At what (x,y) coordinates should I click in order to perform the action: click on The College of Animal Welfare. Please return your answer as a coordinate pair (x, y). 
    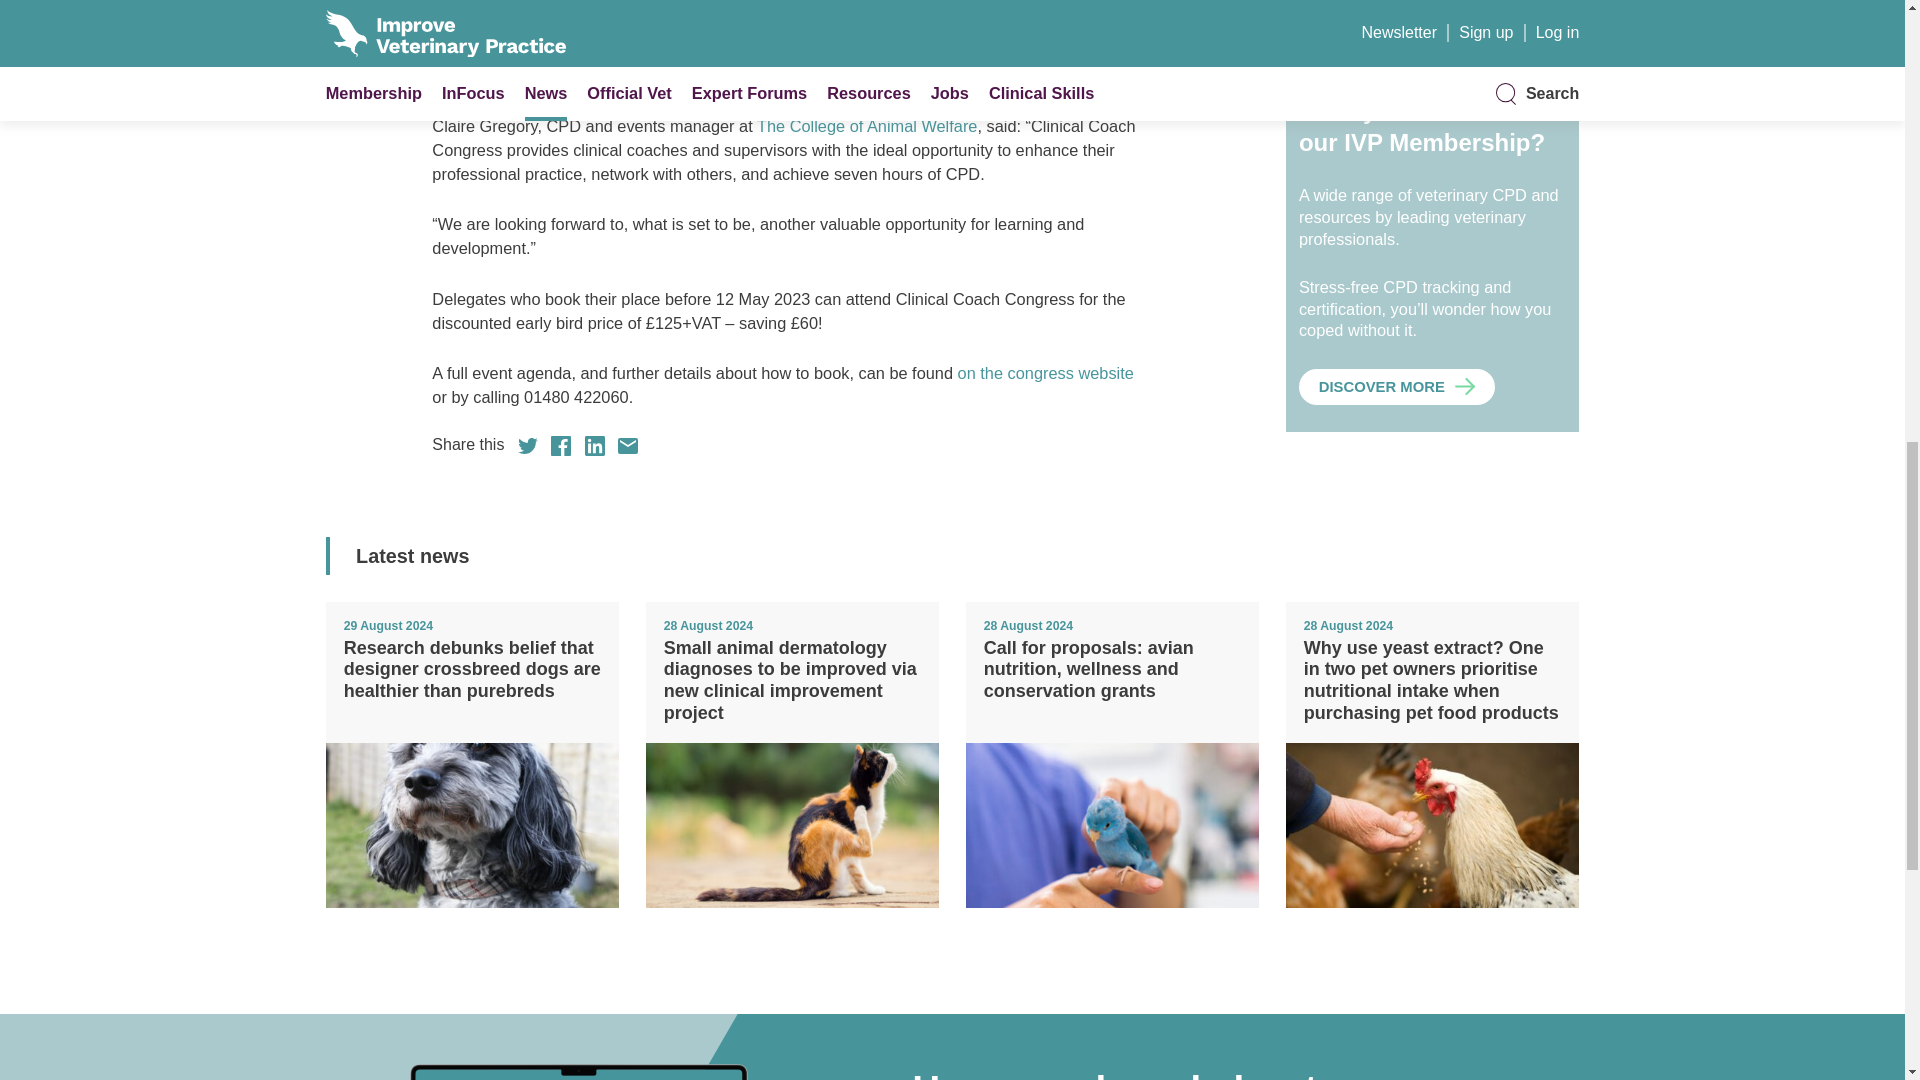
    Looking at the image, I should click on (866, 126).